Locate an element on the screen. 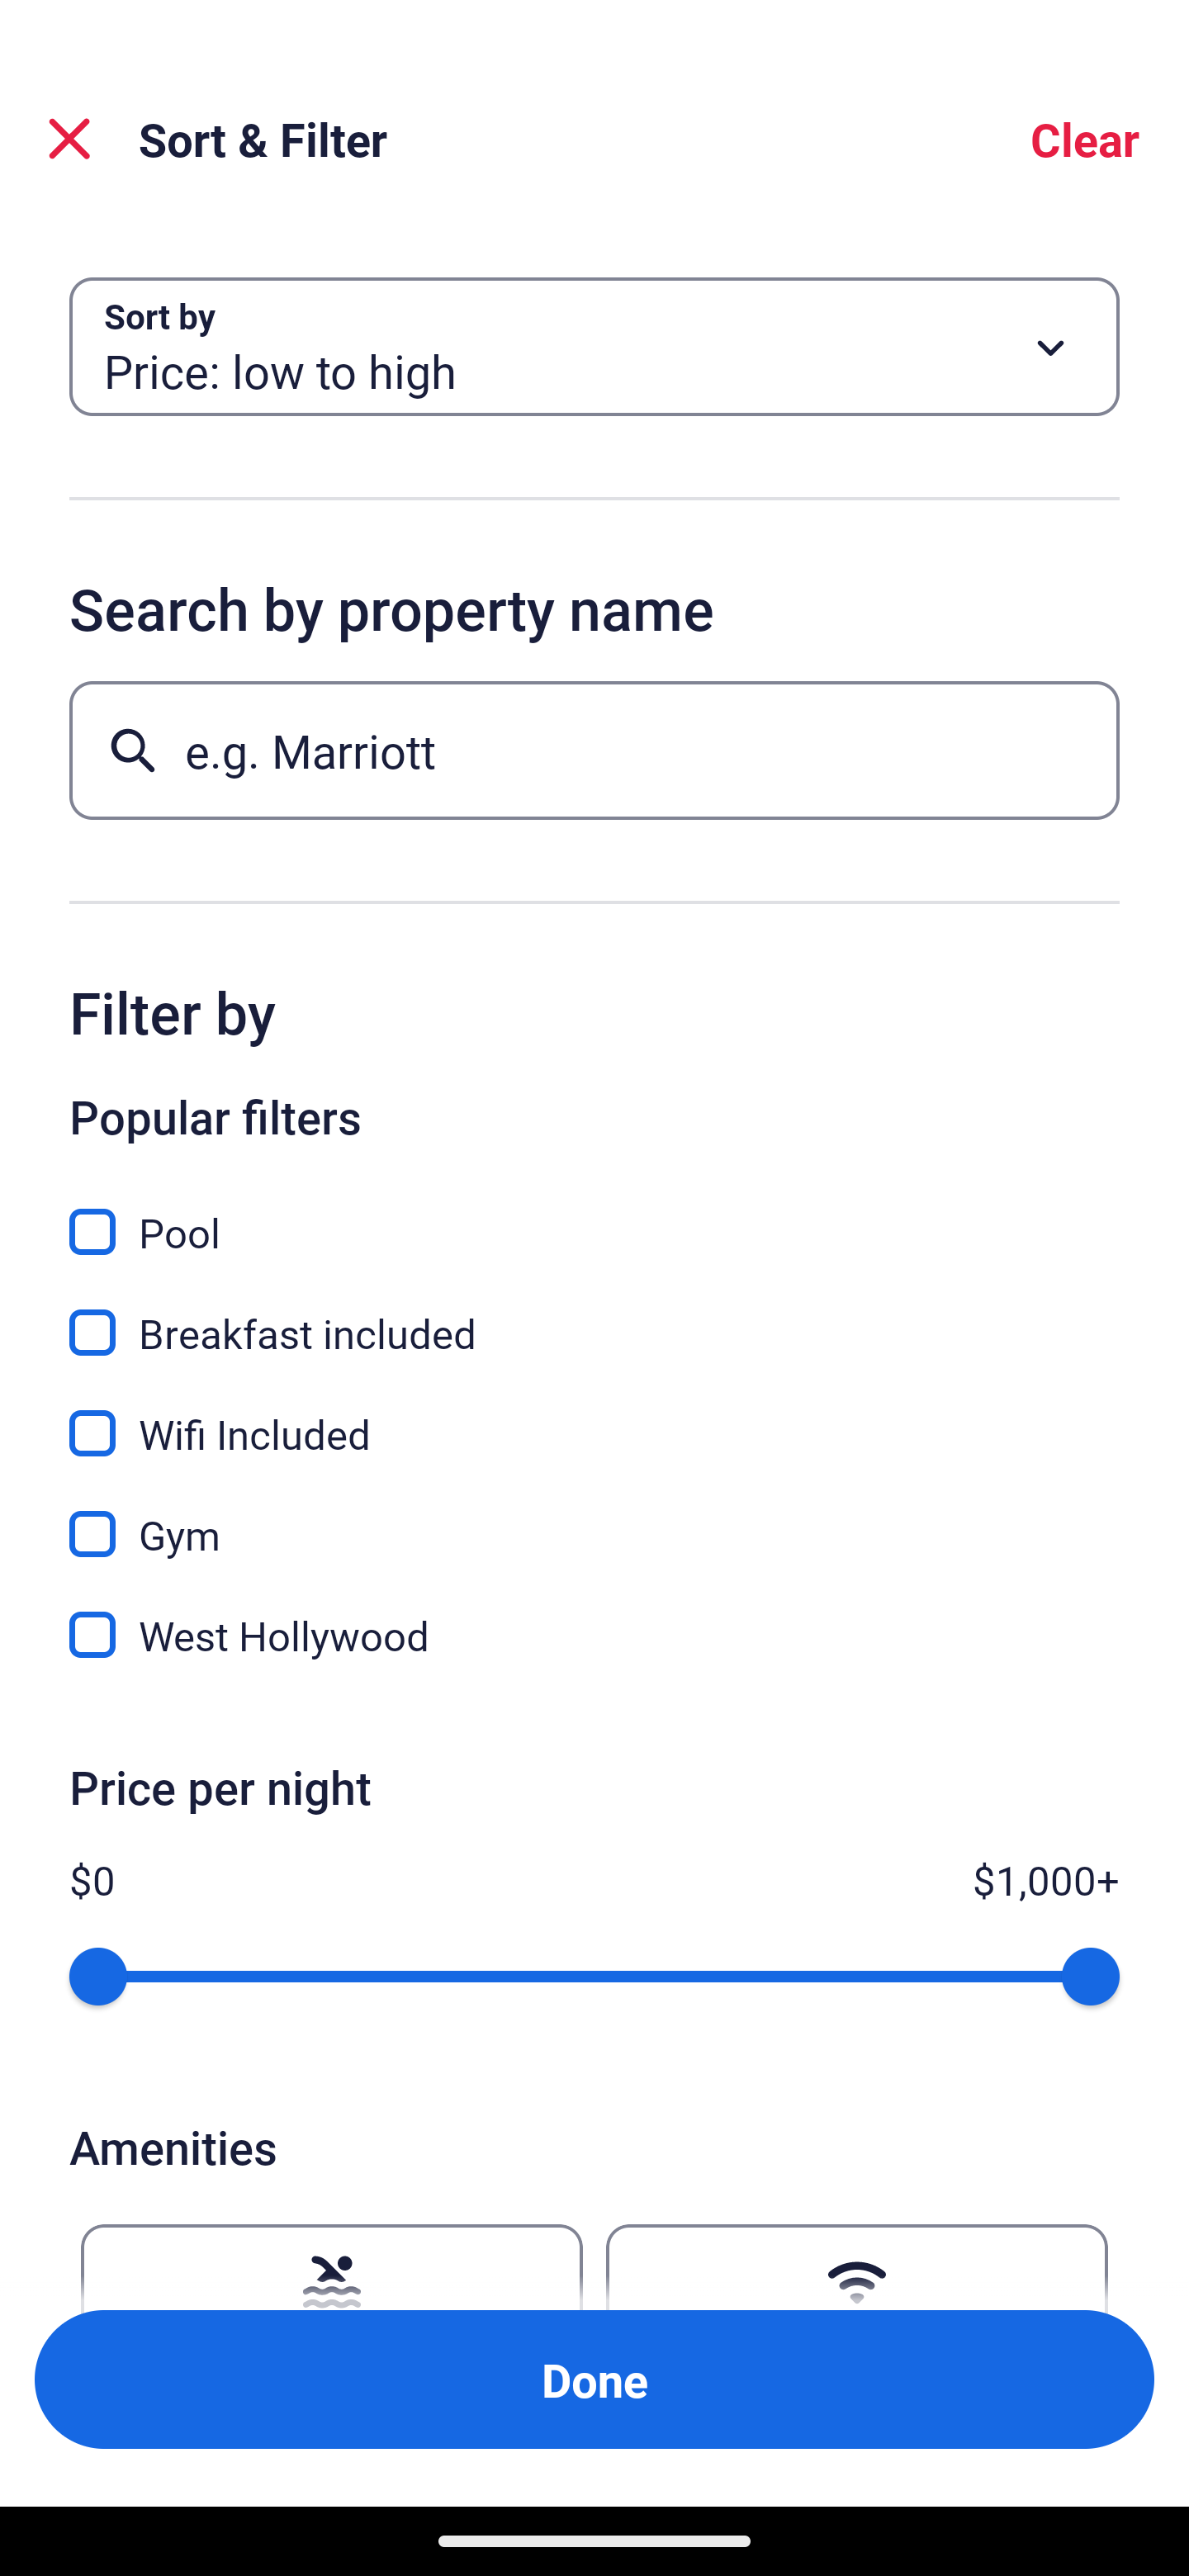 The height and width of the screenshot is (2576, 1189). Apply and close Sort and Filter Done is located at coordinates (594, 2379).